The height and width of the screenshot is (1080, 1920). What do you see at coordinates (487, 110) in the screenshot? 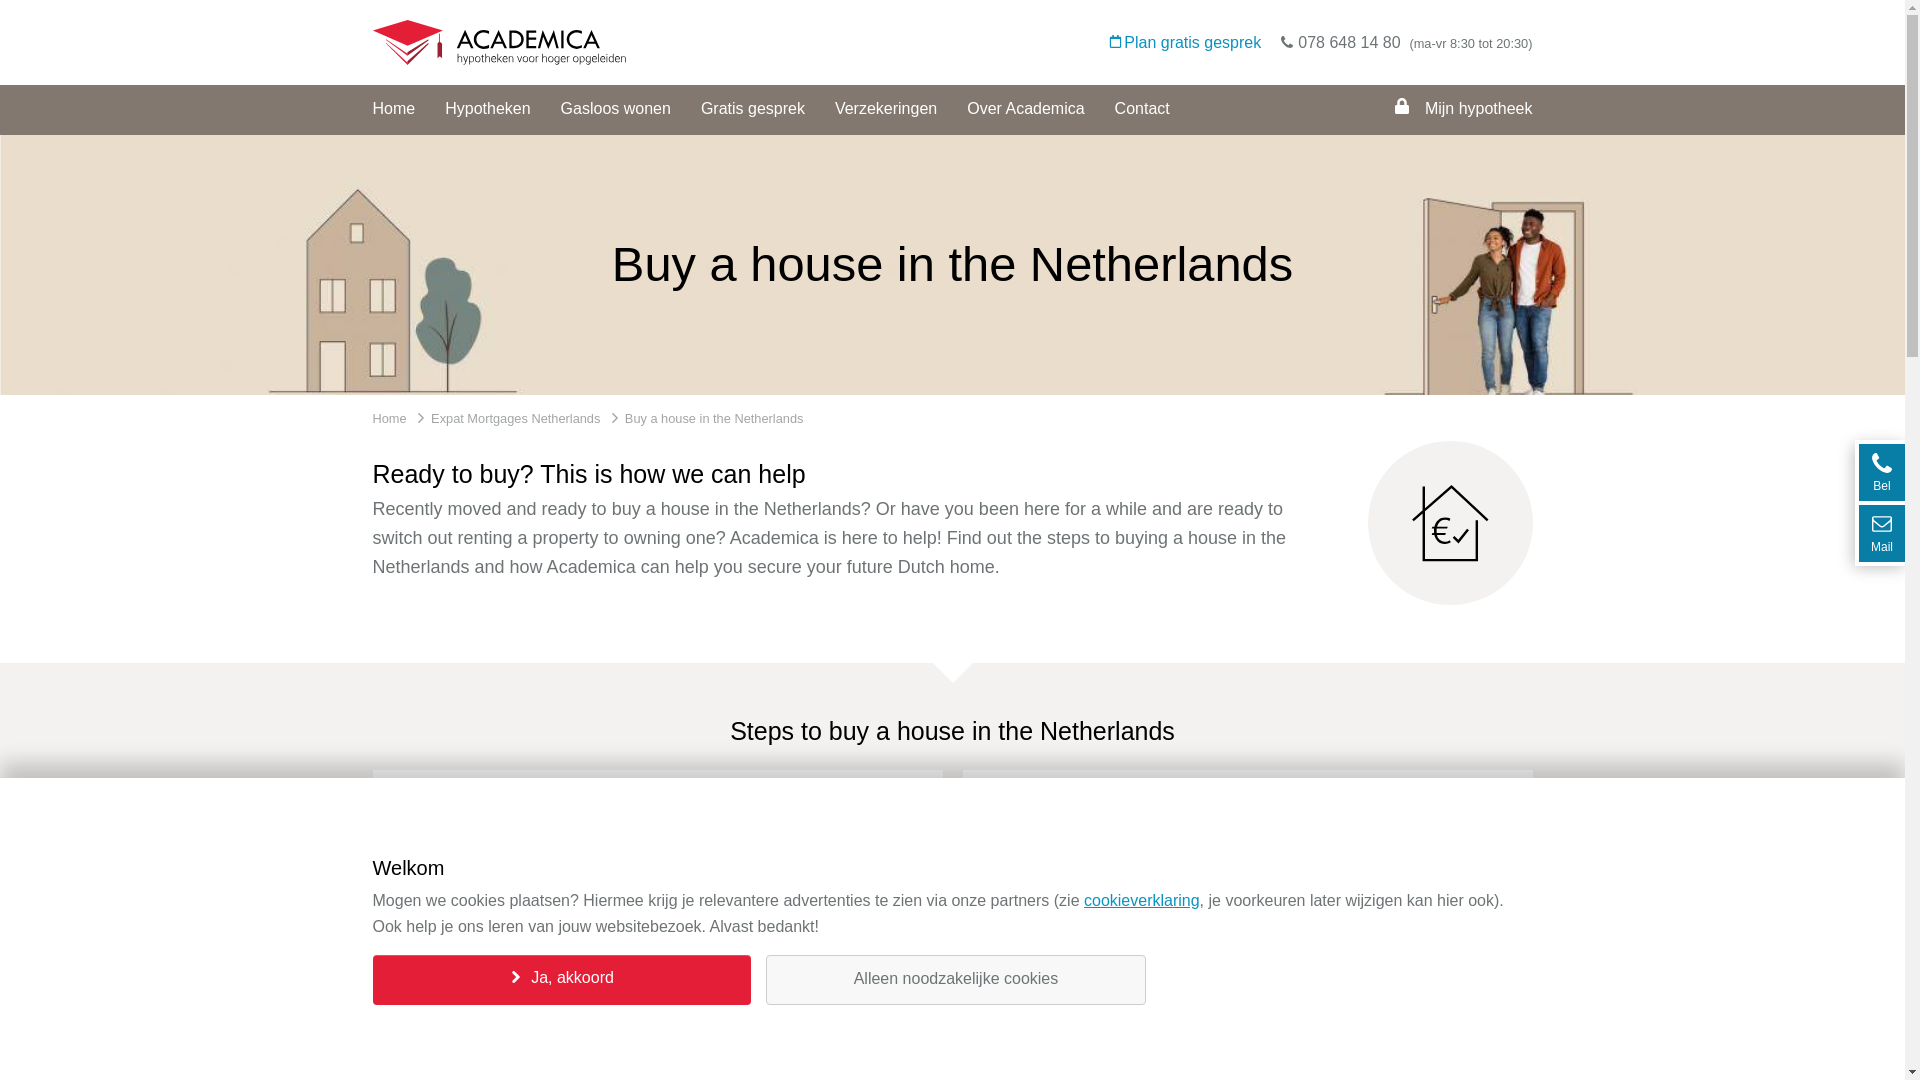
I see `Hypotheken` at bounding box center [487, 110].